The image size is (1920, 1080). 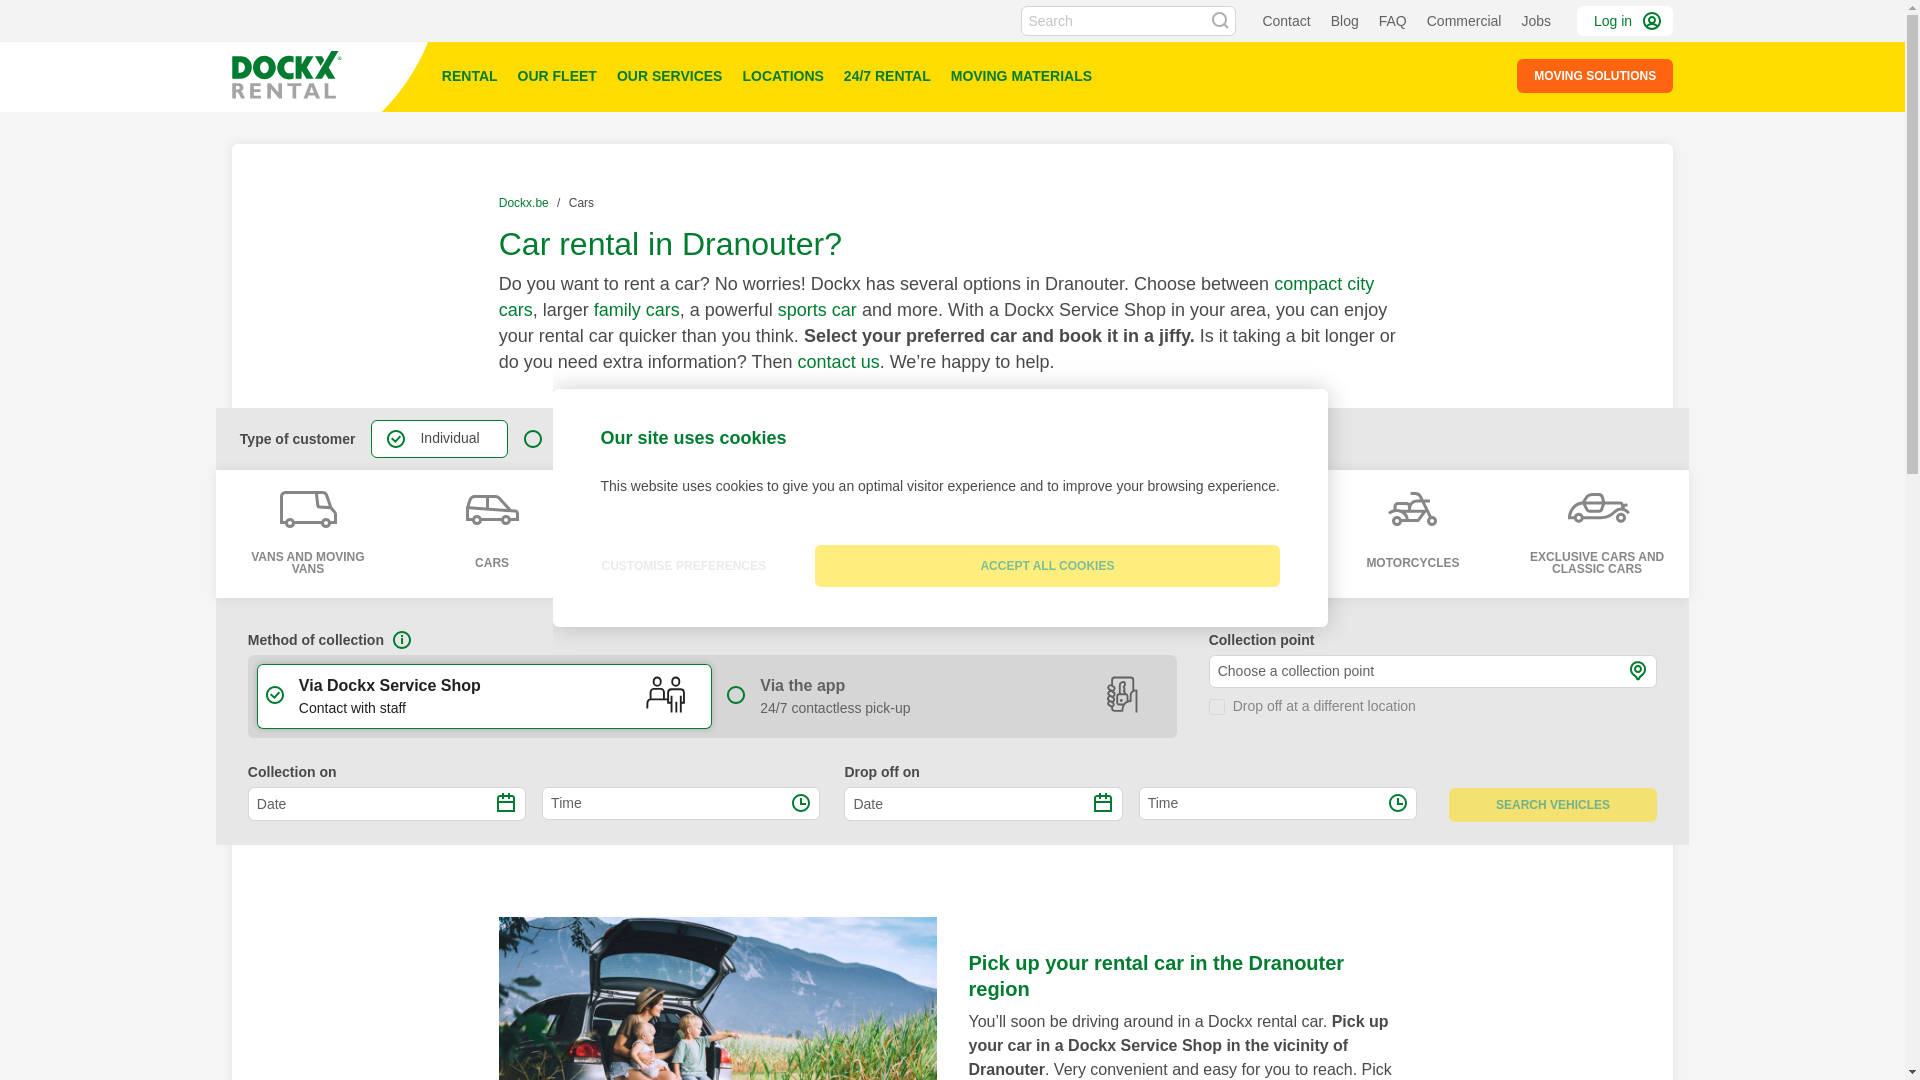 What do you see at coordinates (670, 76) in the screenshot?
I see `OUR SERVICES` at bounding box center [670, 76].